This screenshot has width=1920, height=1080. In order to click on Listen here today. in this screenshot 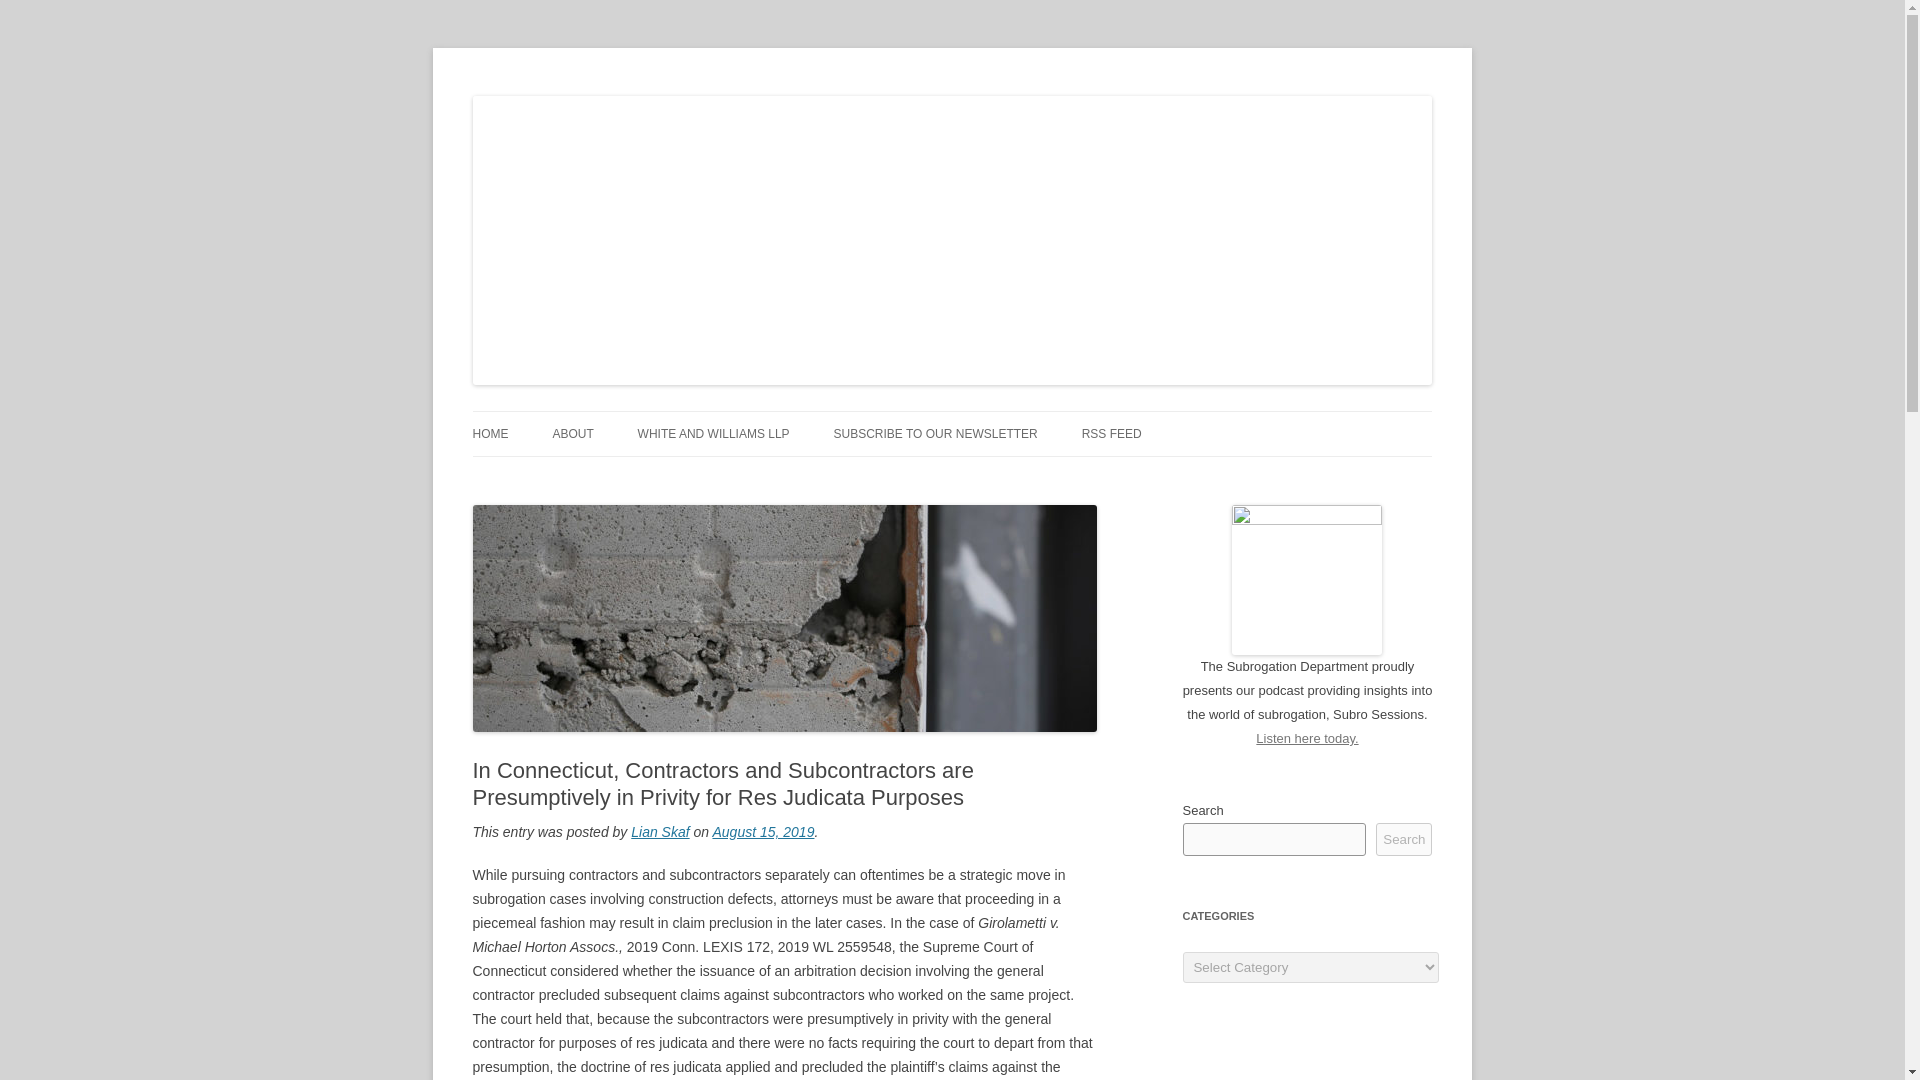, I will do `click(1306, 738)`.